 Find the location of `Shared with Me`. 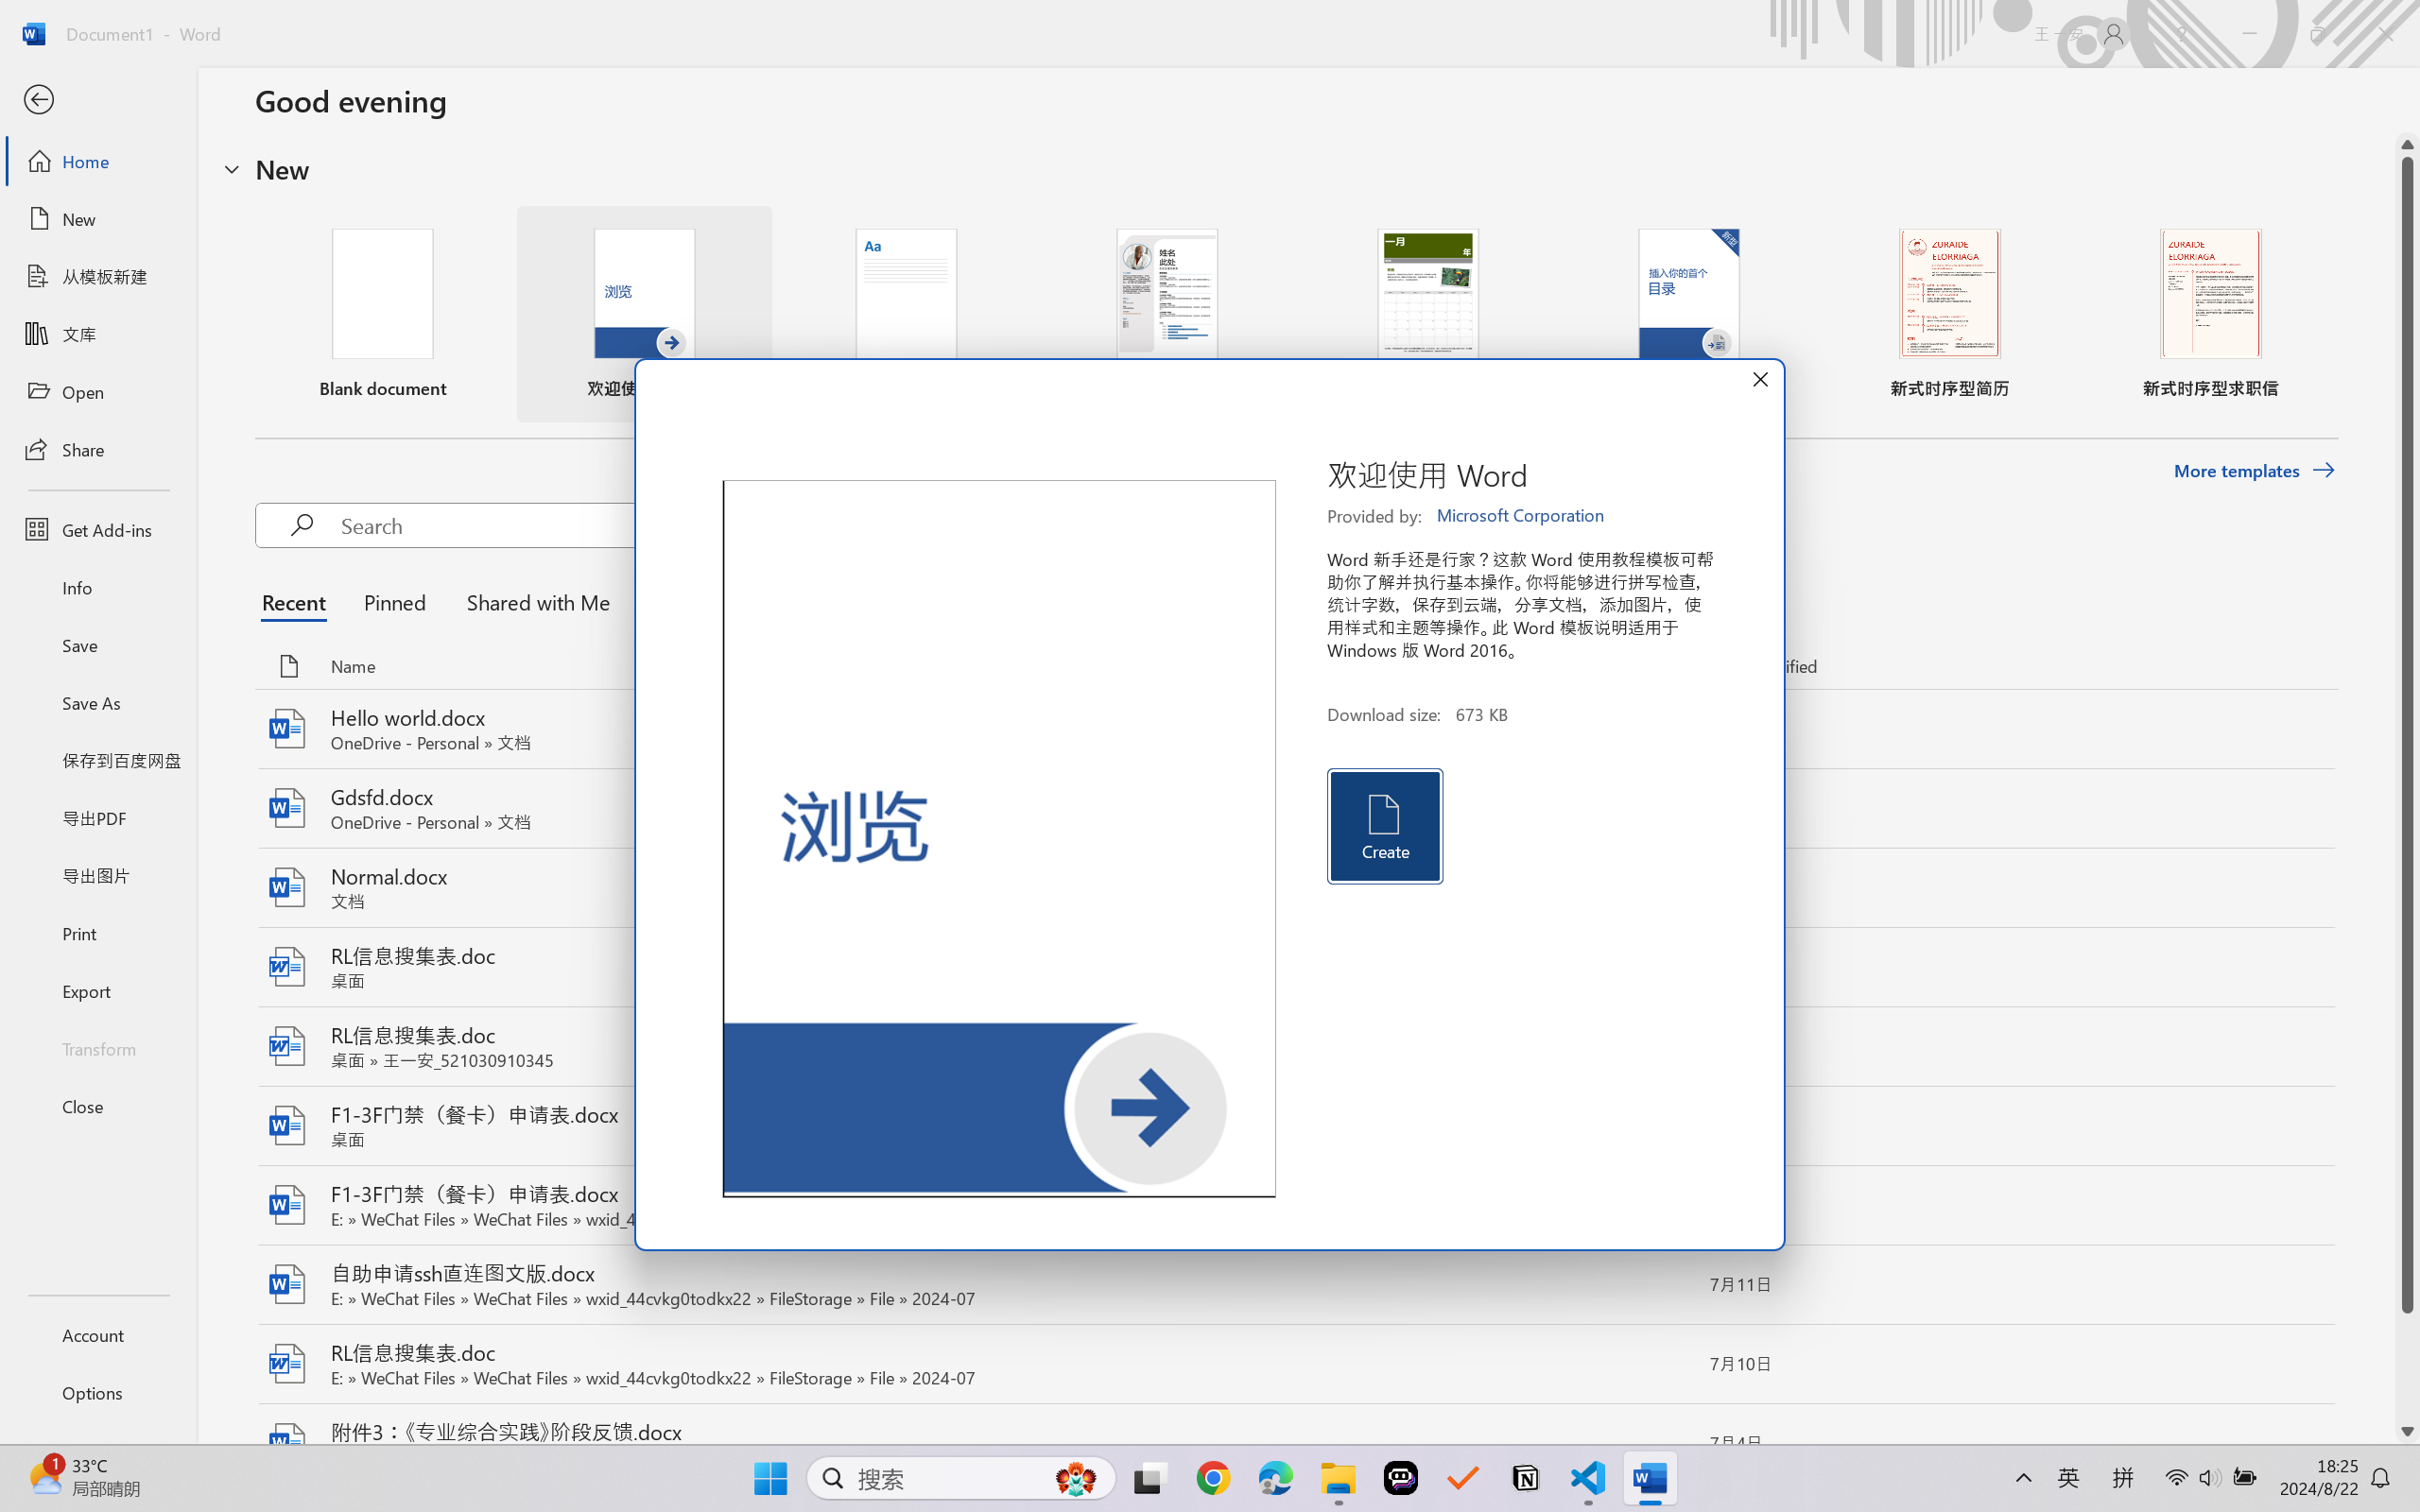

Shared with Me is located at coordinates (532, 601).